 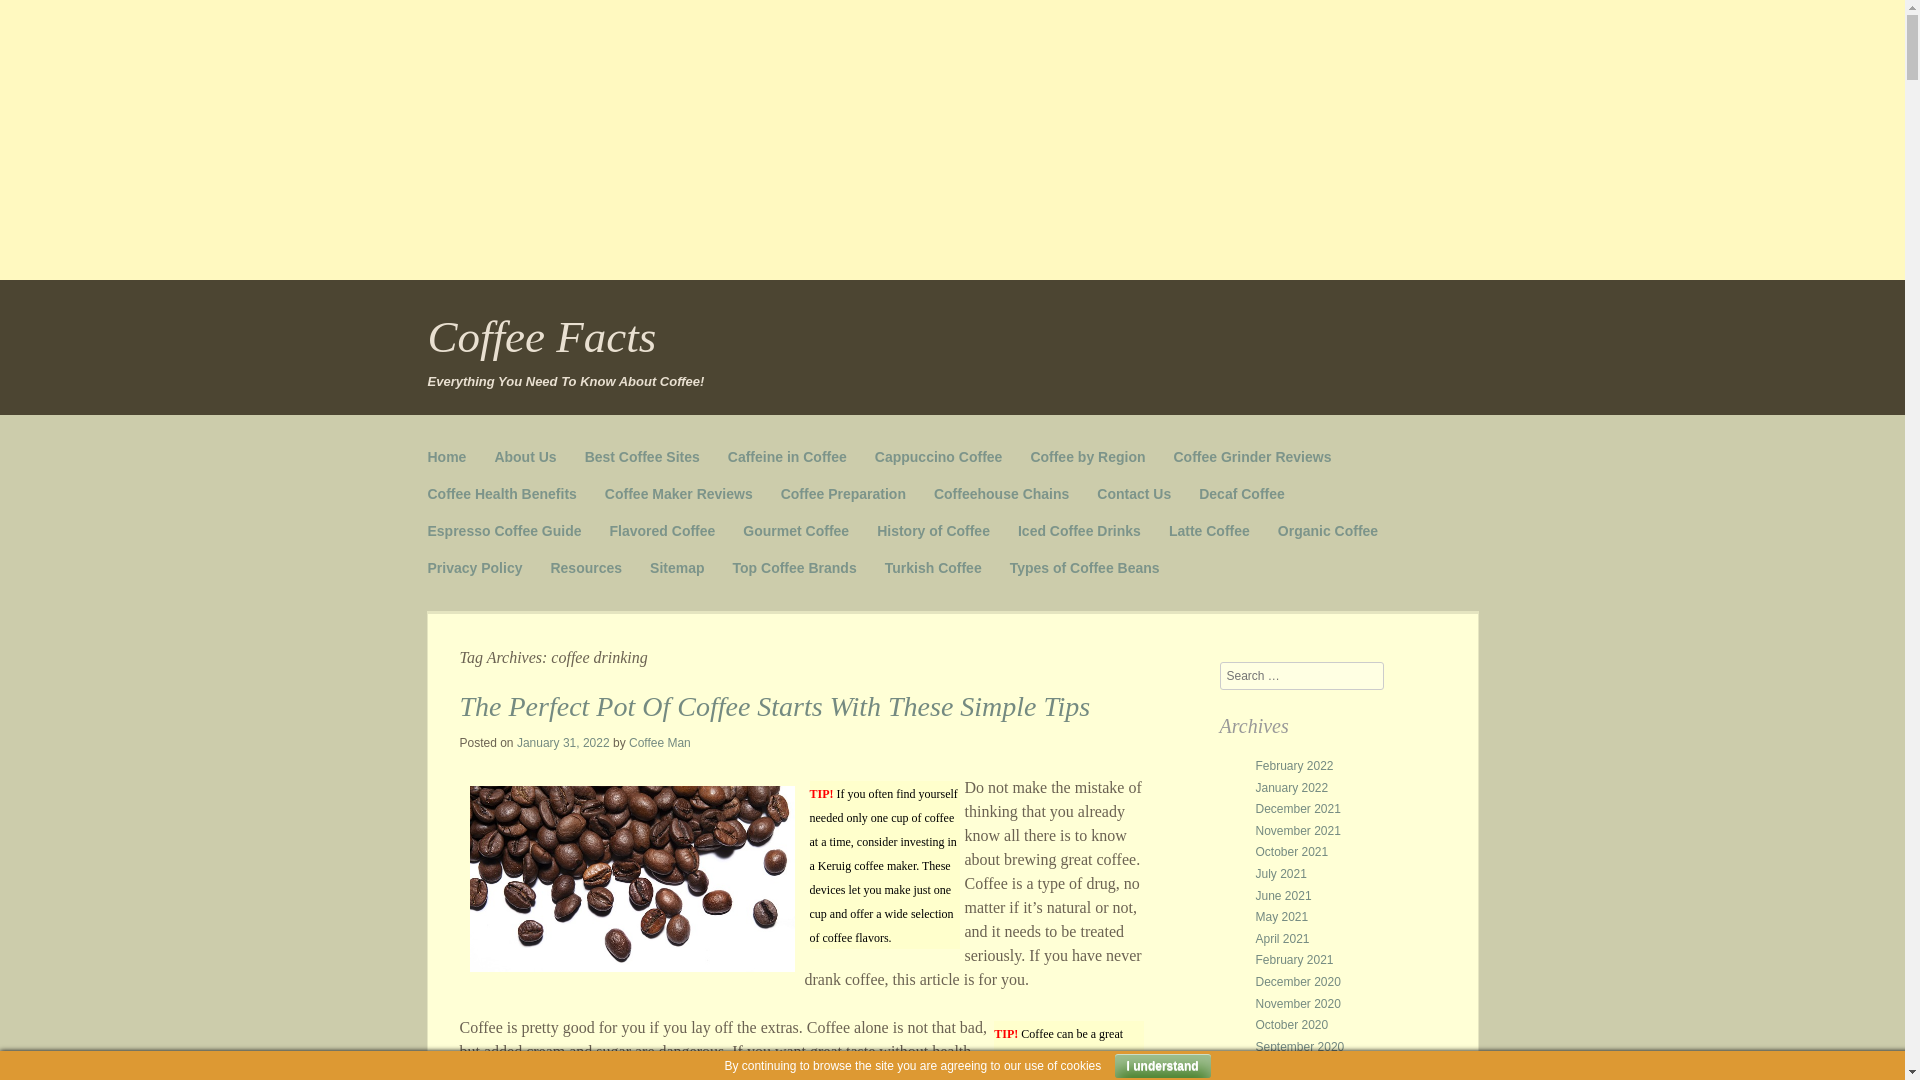 What do you see at coordinates (642, 457) in the screenshot?
I see `Best Coffee Sites` at bounding box center [642, 457].